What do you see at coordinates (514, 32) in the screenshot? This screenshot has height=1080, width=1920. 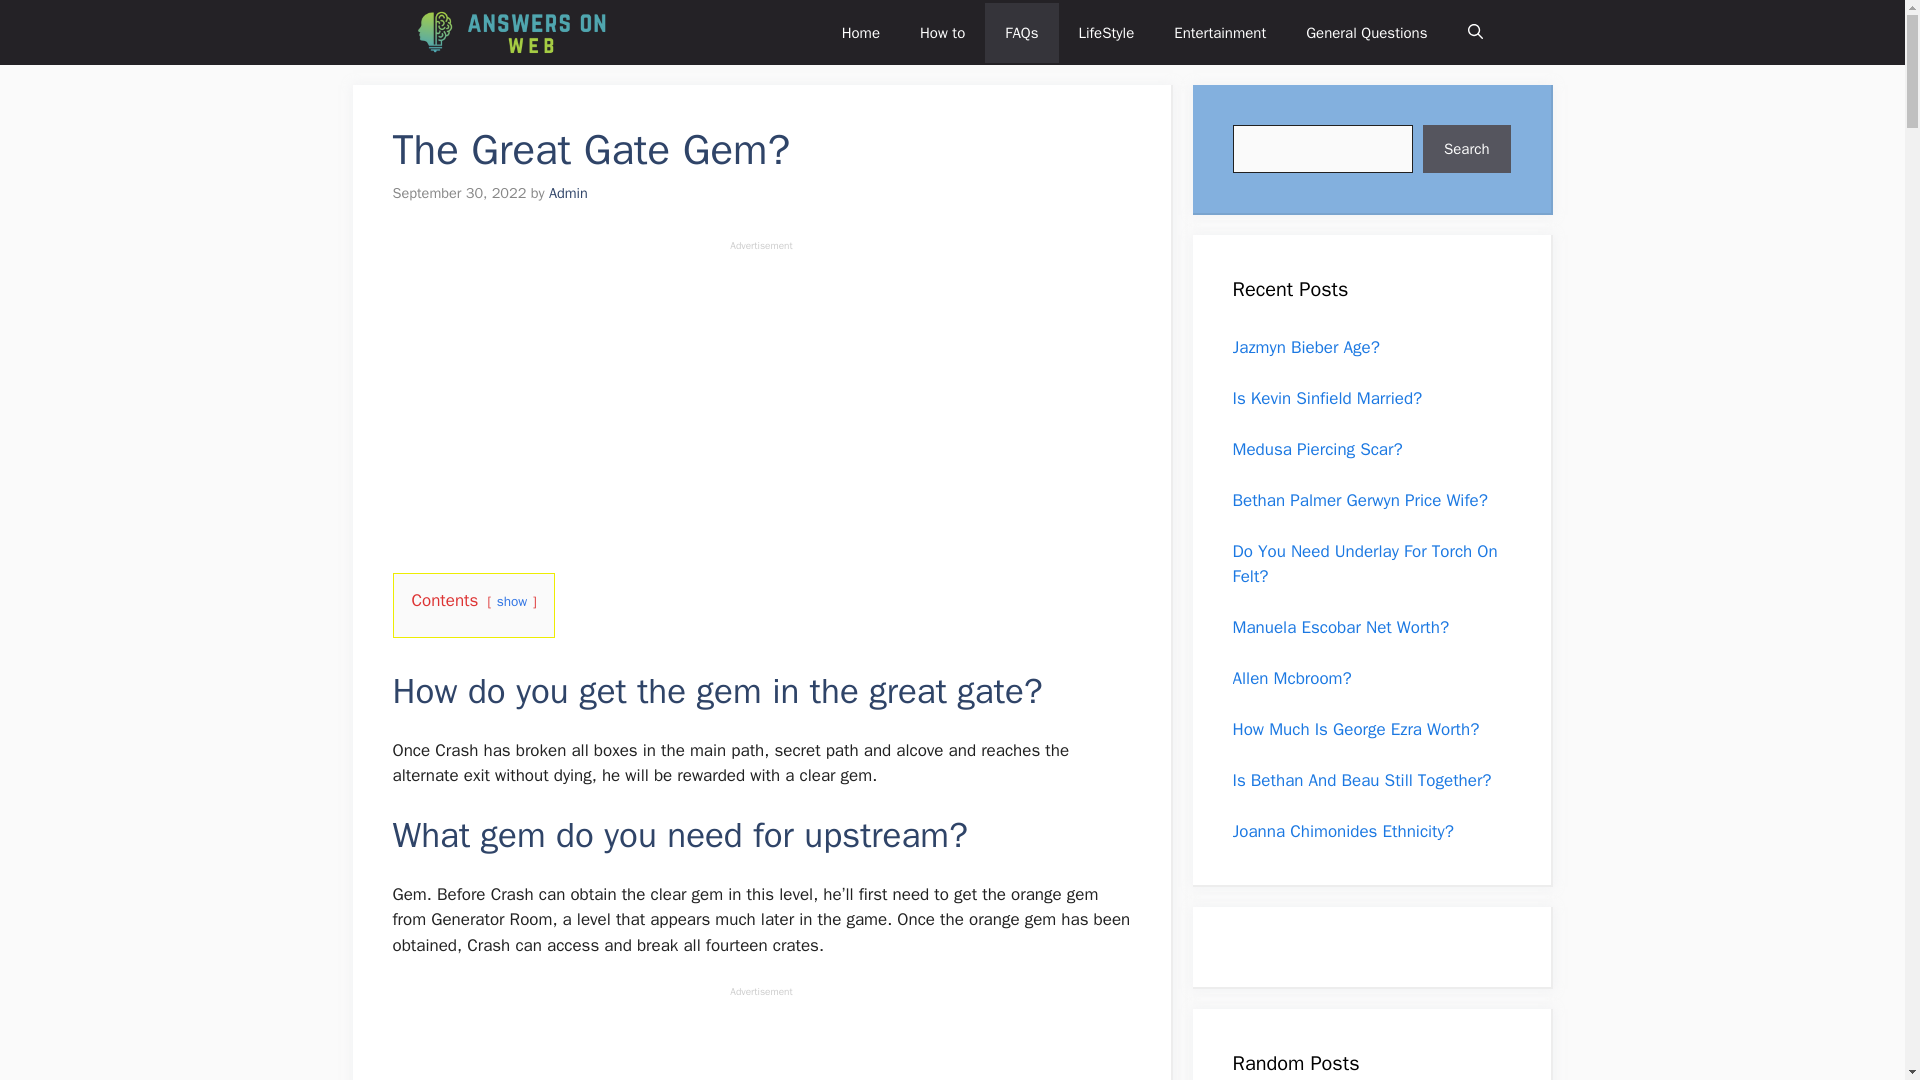 I see `Answers On Web` at bounding box center [514, 32].